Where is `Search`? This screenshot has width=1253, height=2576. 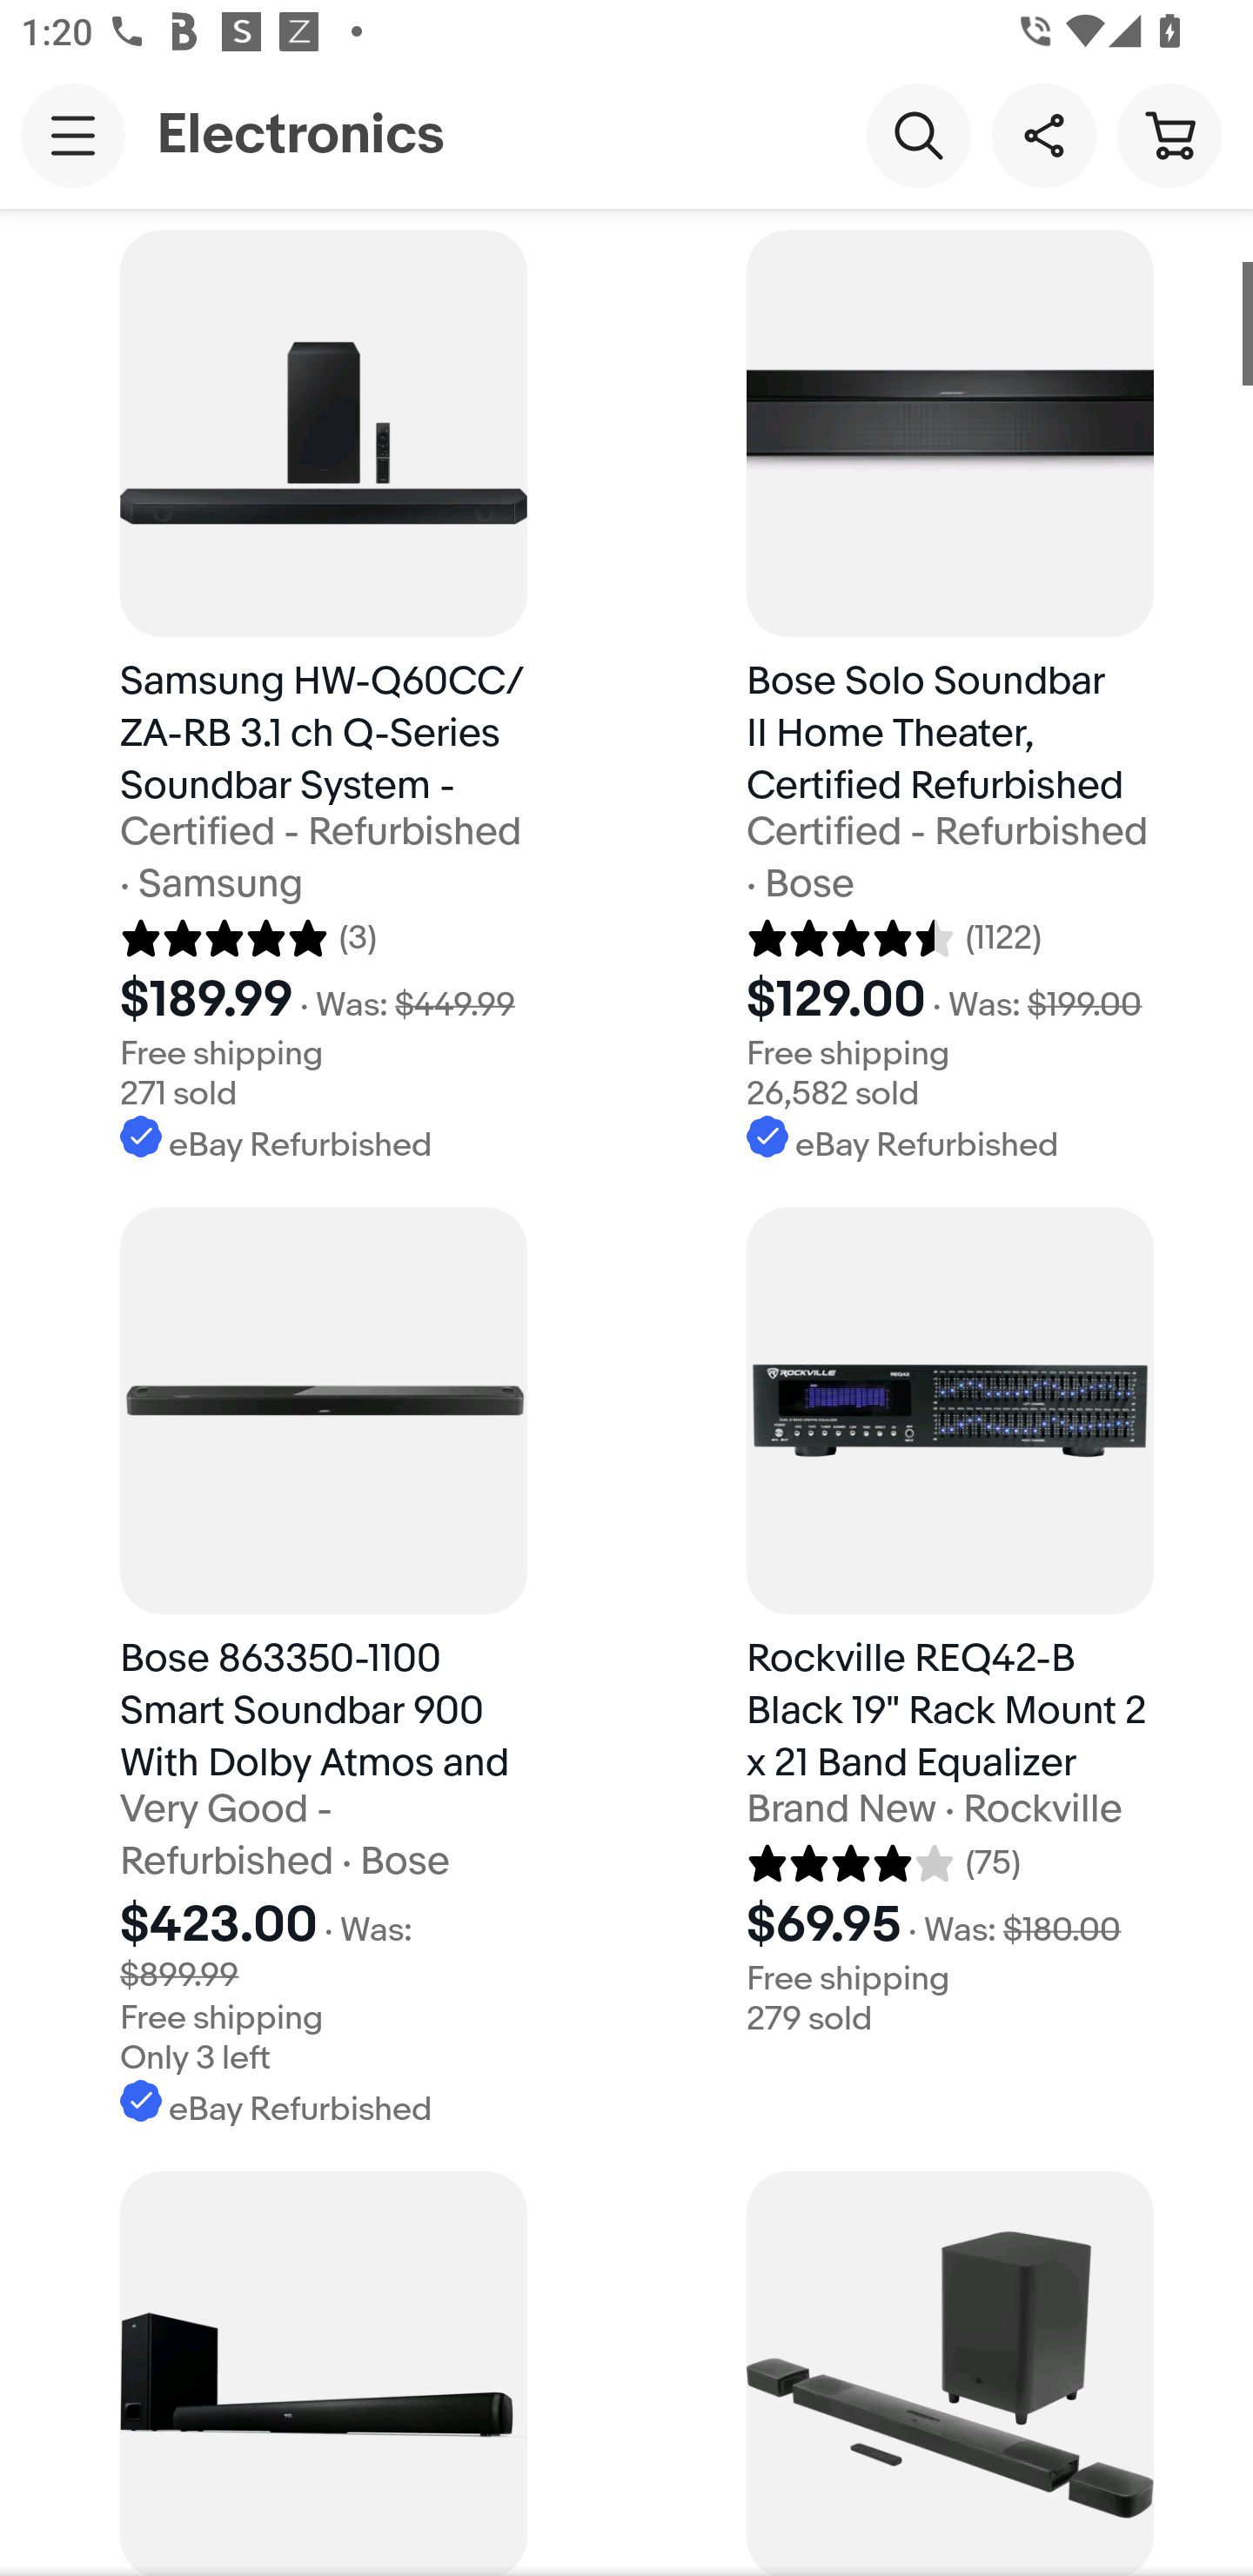
Search is located at coordinates (918, 134).